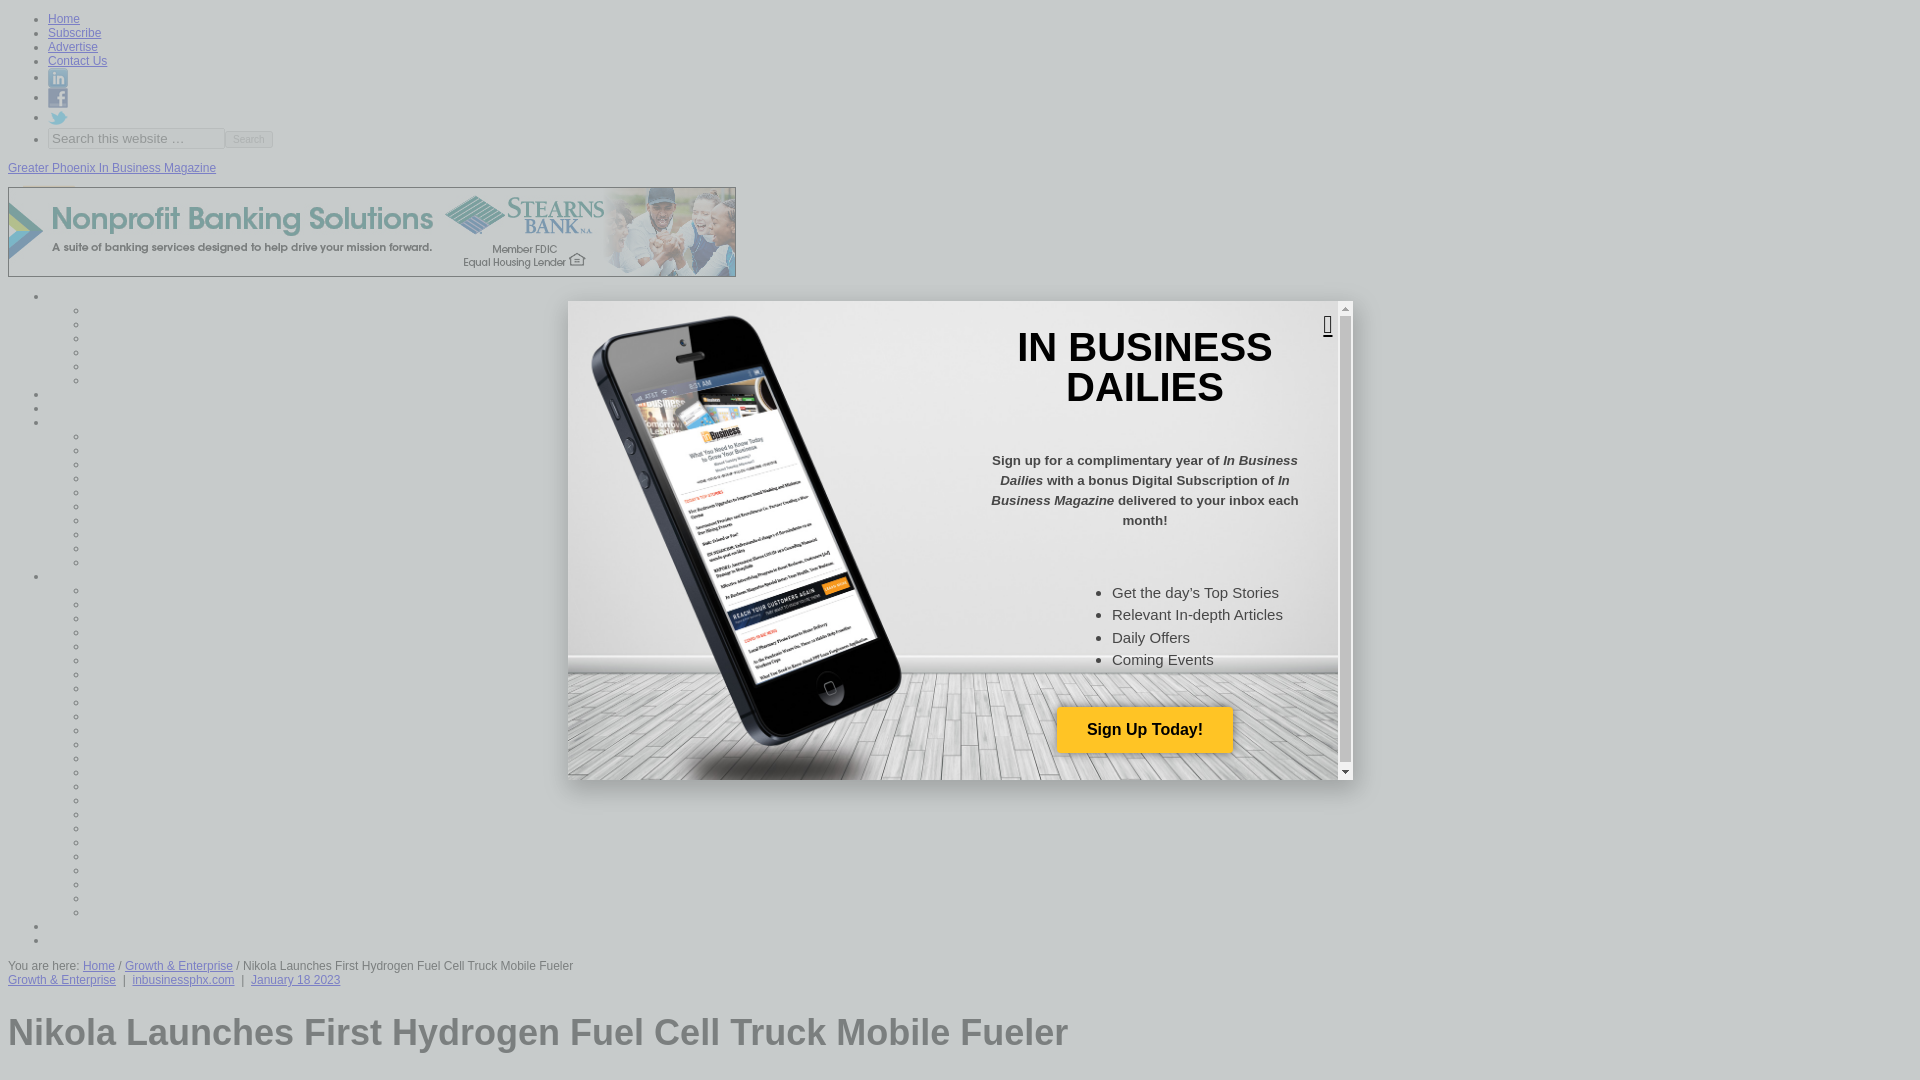 The image size is (1920, 1080). Describe the element at coordinates (148, 380) in the screenshot. I see `Past Issues` at that location.